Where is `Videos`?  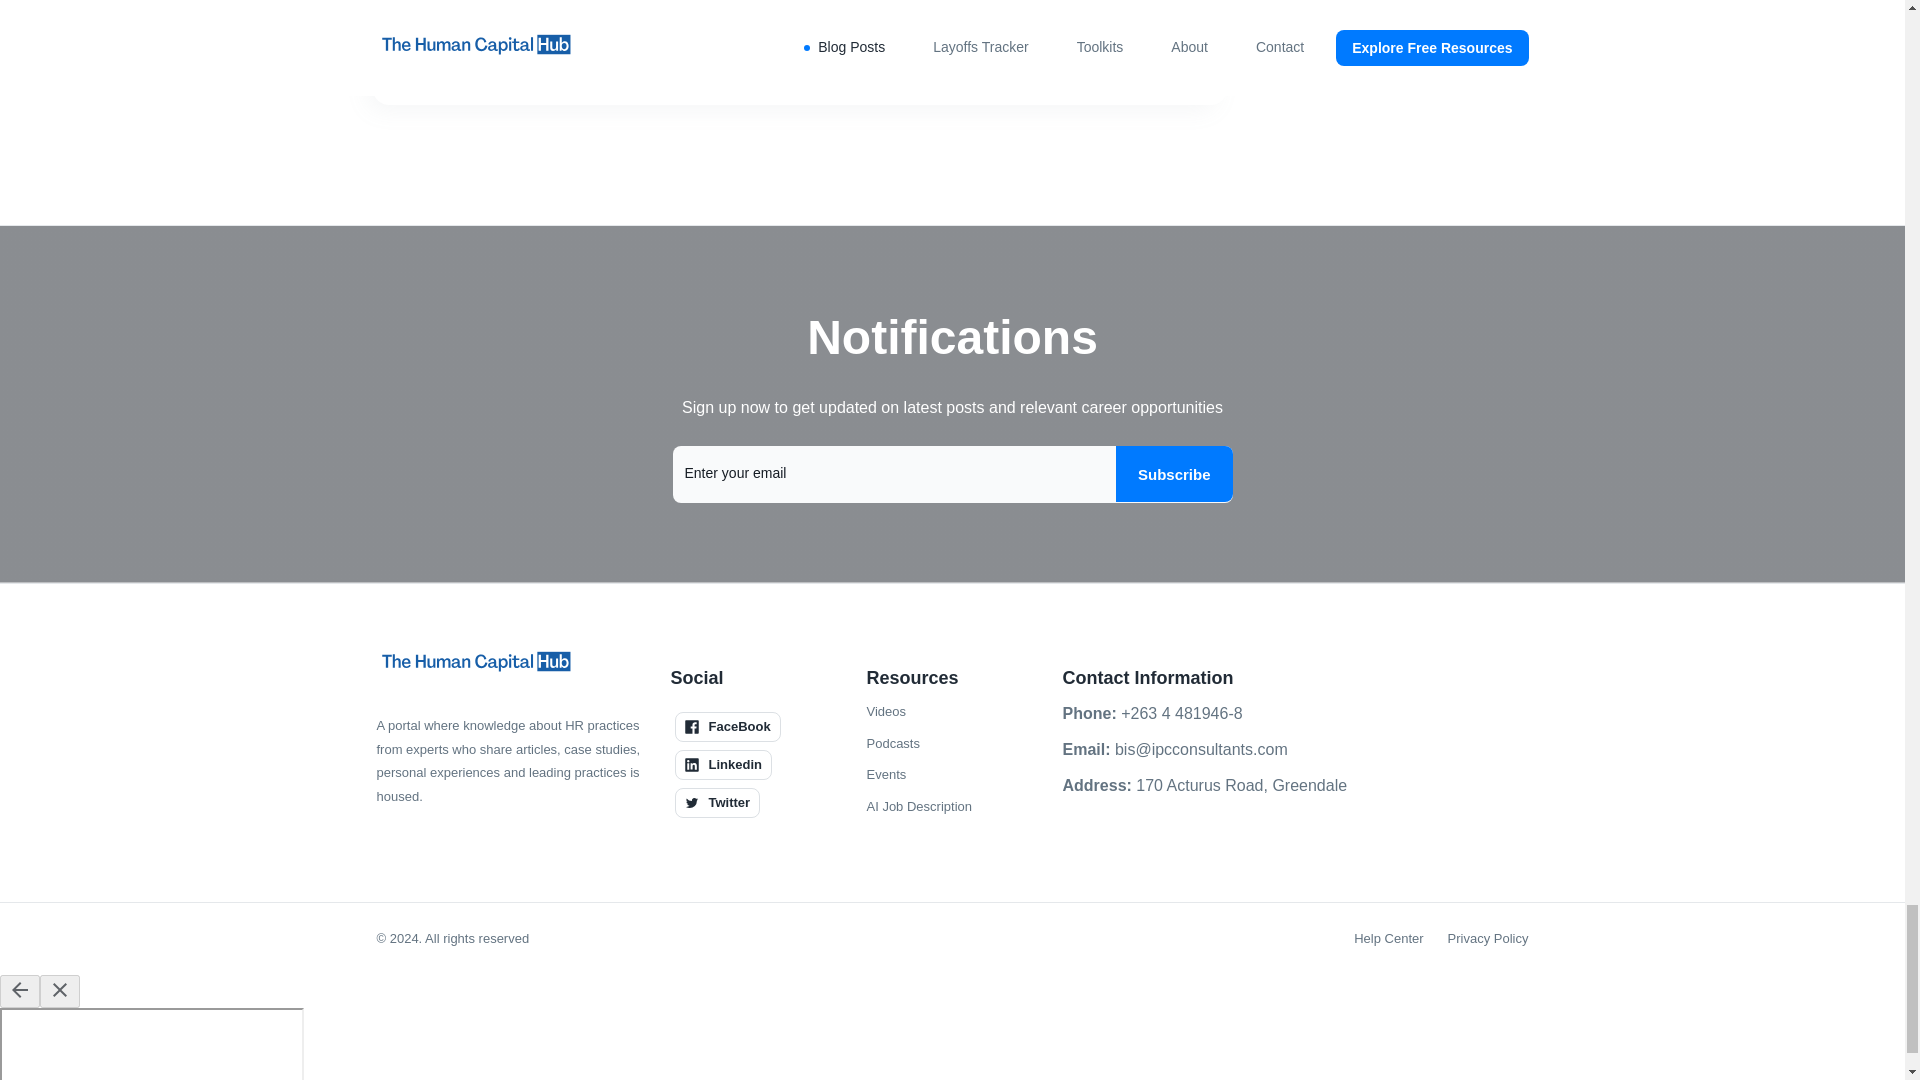 Videos is located at coordinates (886, 711).